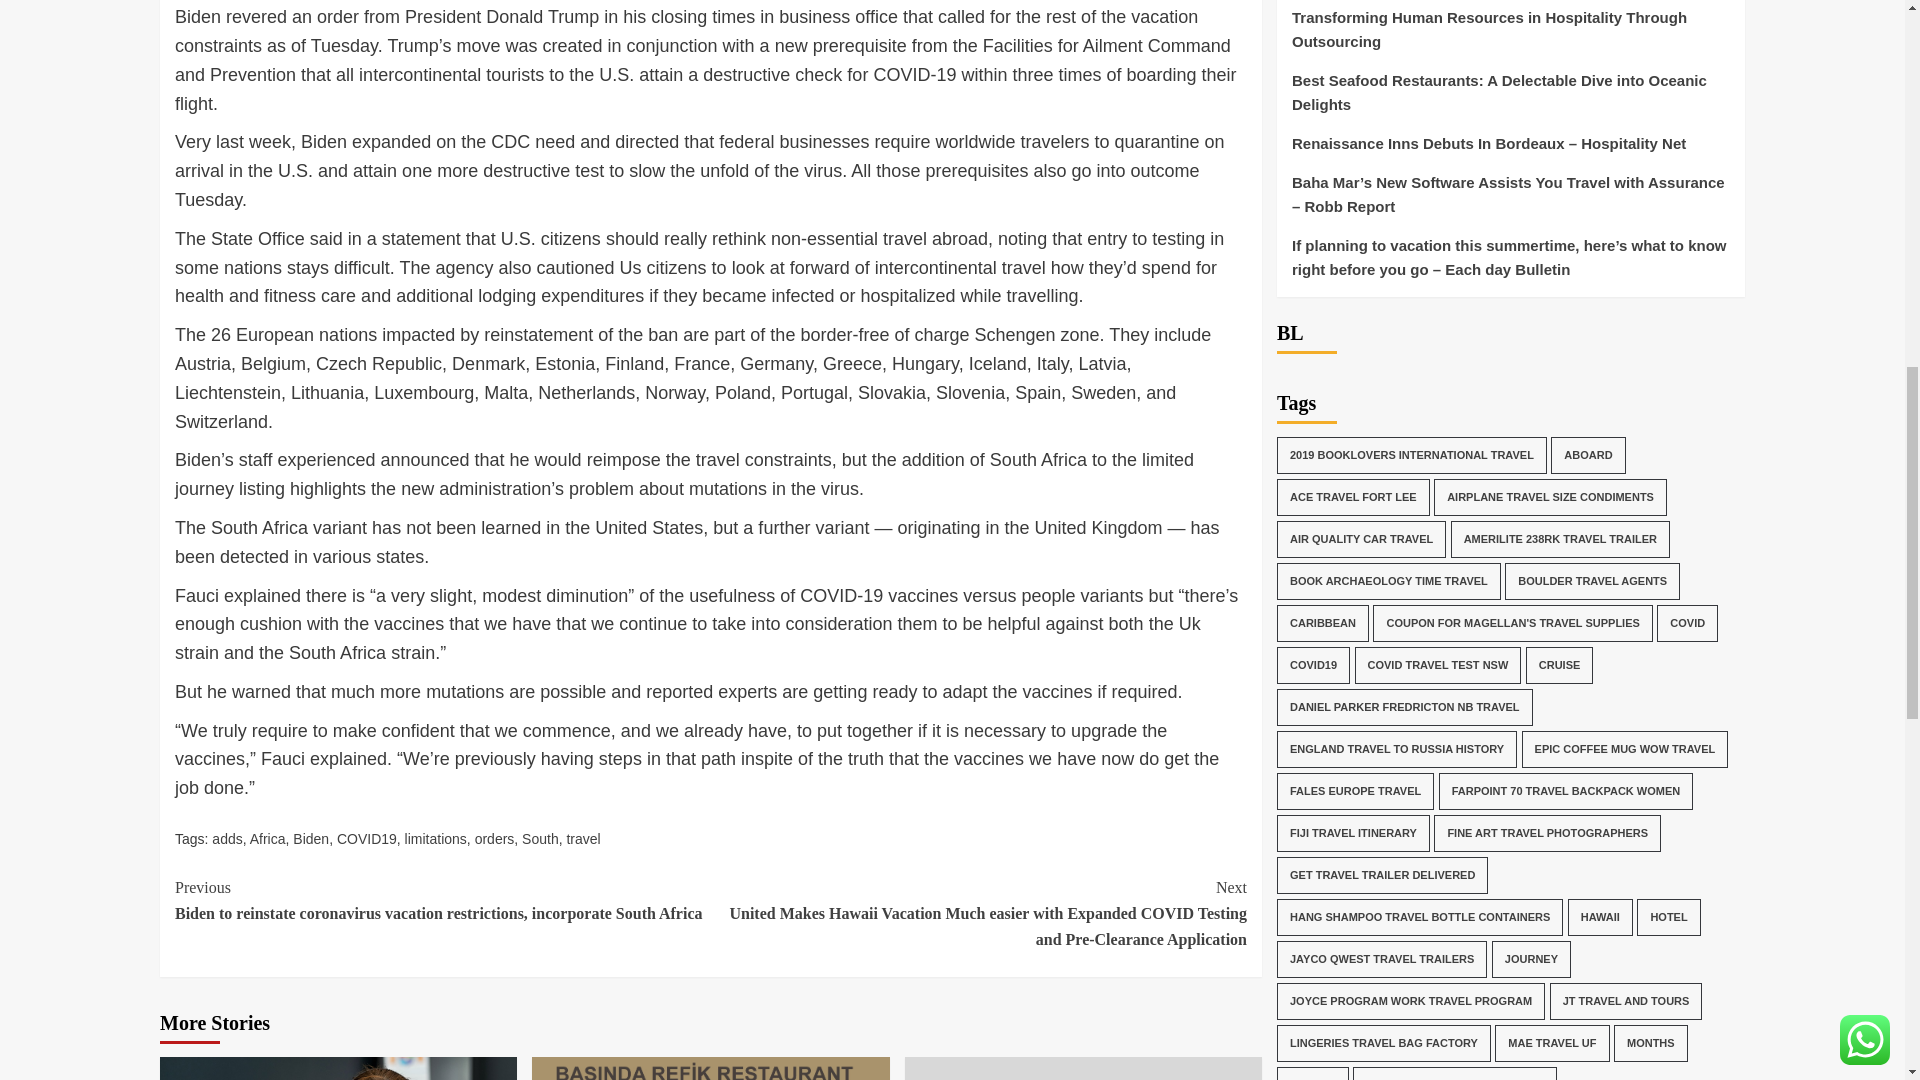 Image resolution: width=1920 pixels, height=1080 pixels. Describe the element at coordinates (494, 838) in the screenshot. I see `orders` at that location.